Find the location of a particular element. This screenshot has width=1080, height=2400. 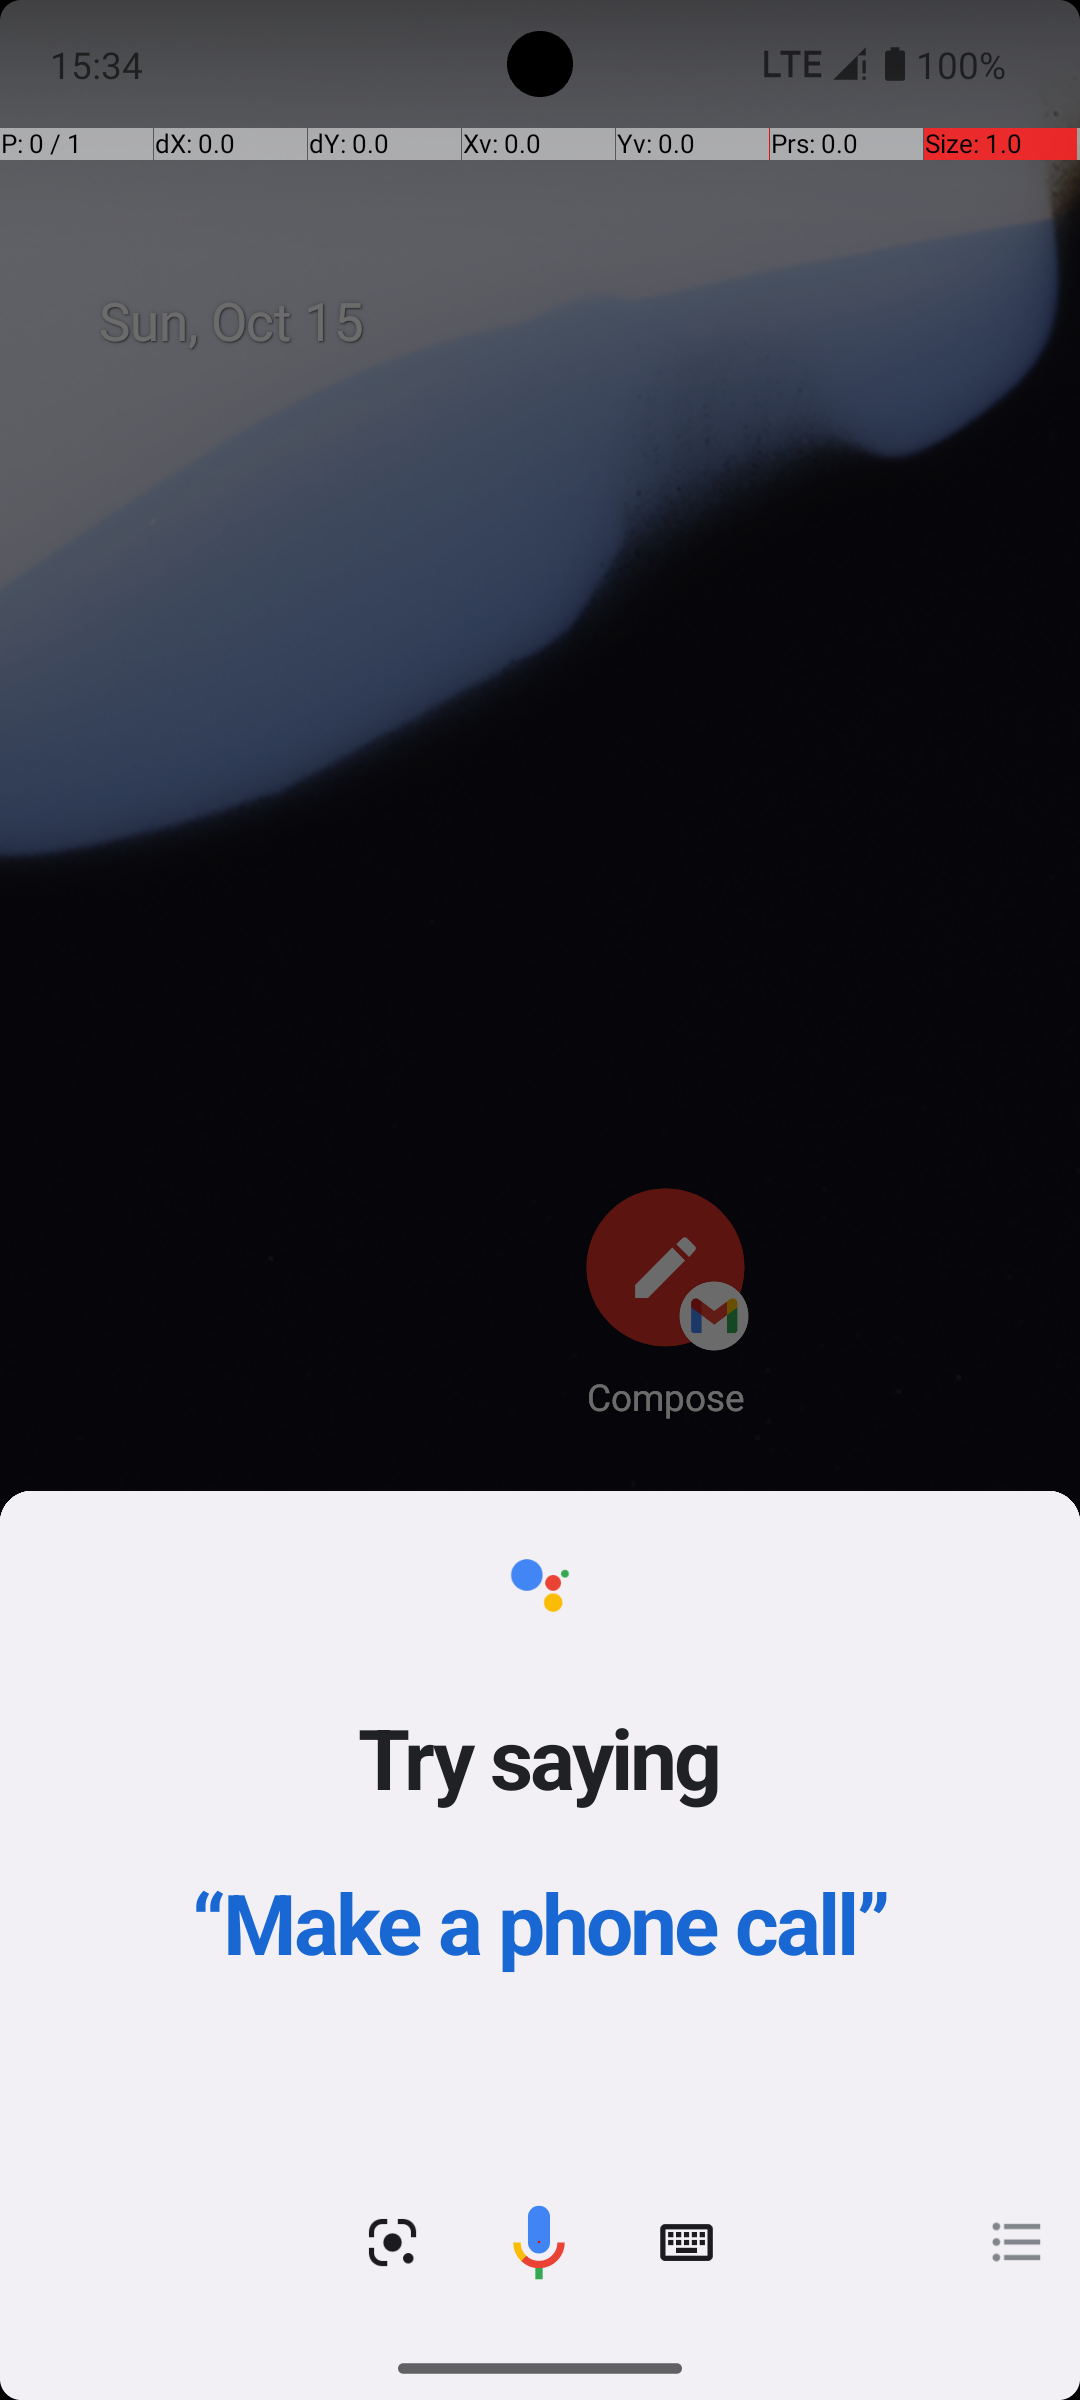

Try saying is located at coordinates (540, 1757).